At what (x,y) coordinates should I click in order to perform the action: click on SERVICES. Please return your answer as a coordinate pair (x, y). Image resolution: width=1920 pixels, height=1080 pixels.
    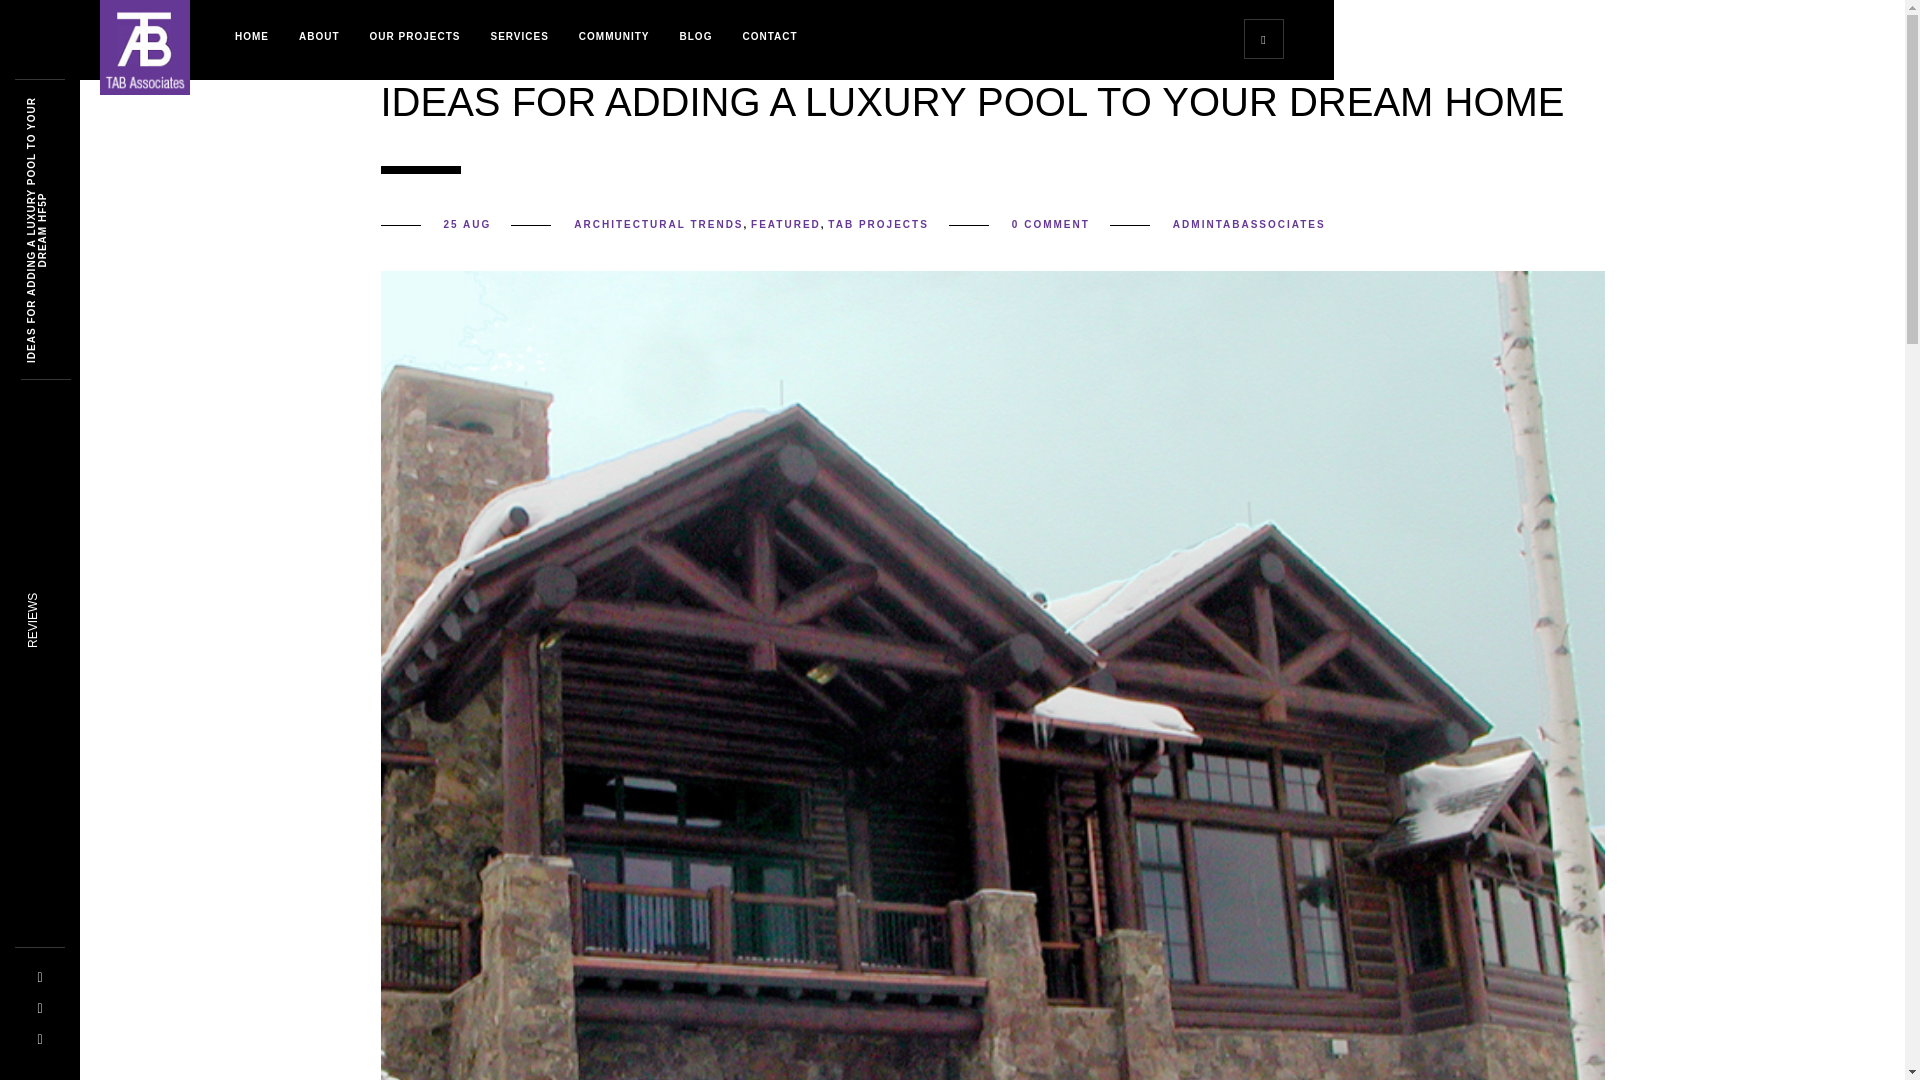
    Looking at the image, I should click on (518, 36).